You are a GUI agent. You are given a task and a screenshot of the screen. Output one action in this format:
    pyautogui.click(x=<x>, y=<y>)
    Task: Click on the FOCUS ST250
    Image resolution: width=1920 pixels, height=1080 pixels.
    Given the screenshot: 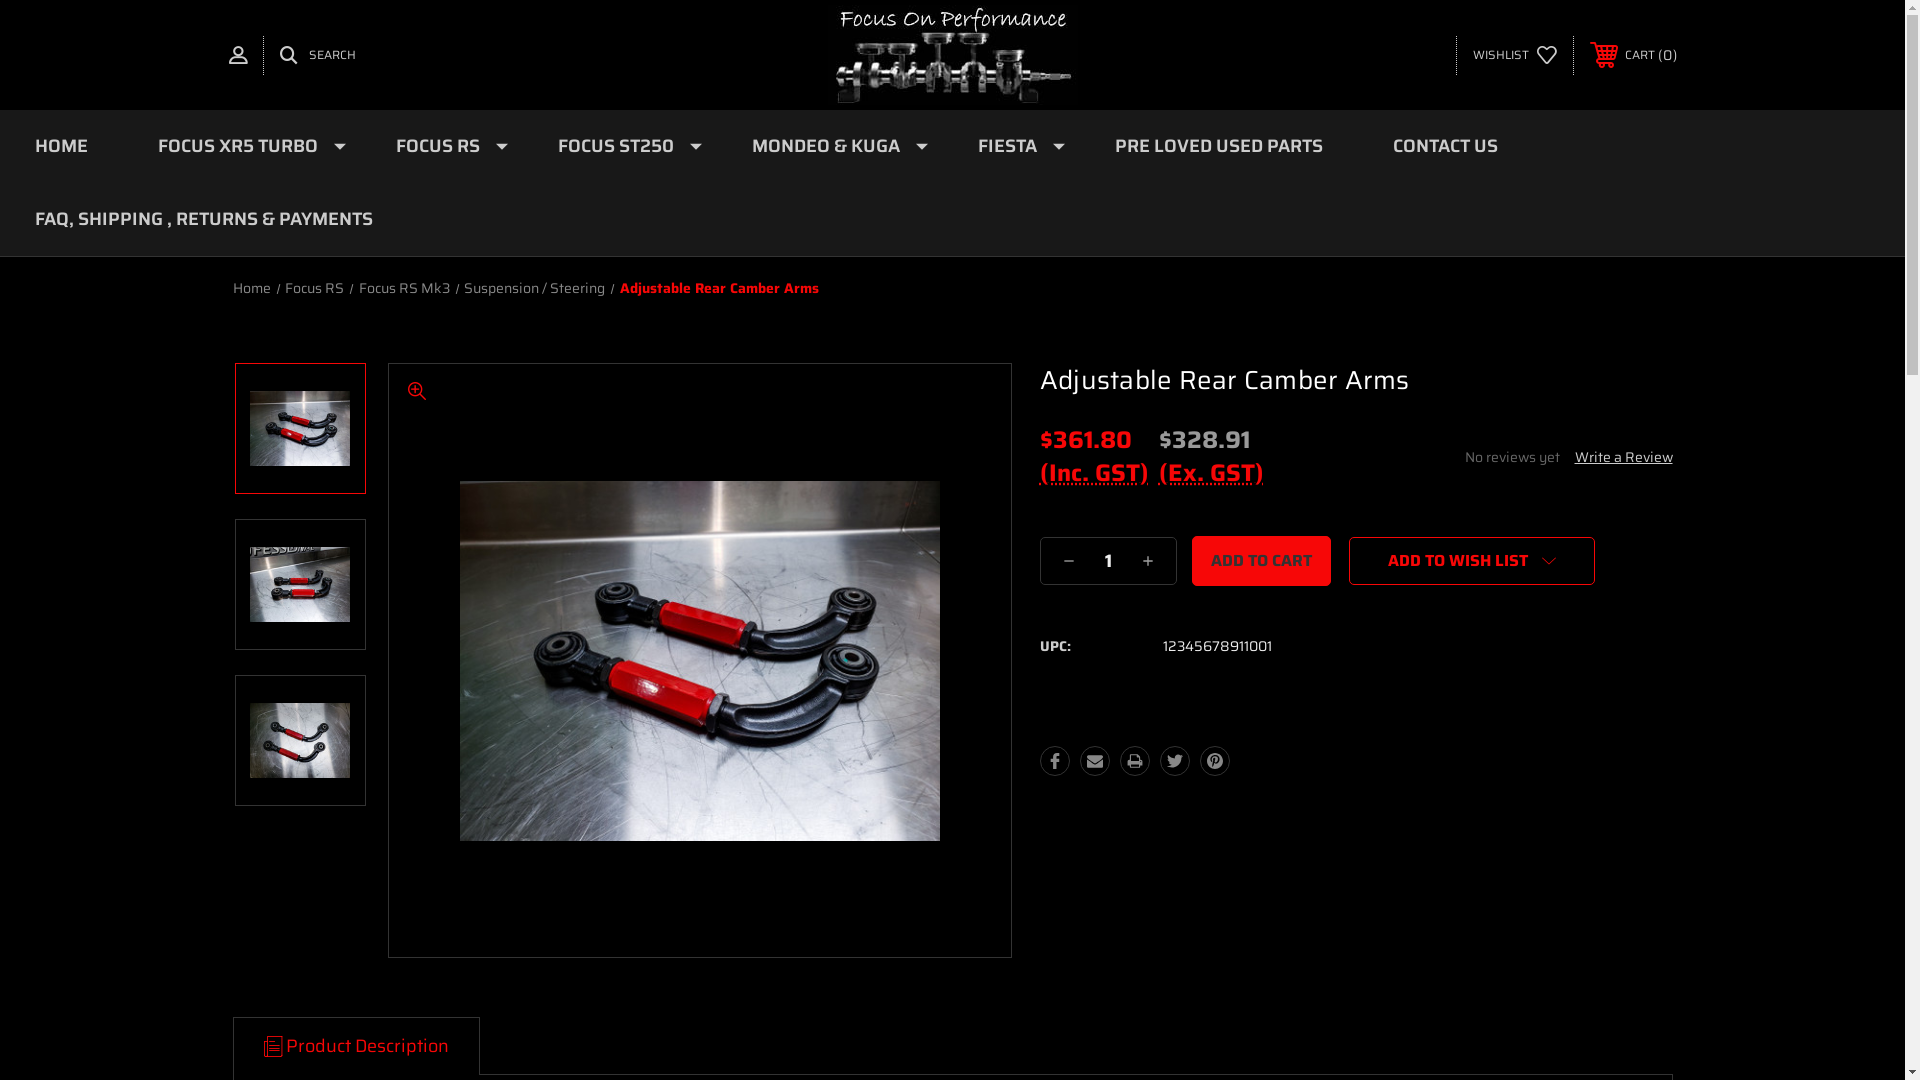 What is the action you would take?
    pyautogui.click(x=620, y=146)
    